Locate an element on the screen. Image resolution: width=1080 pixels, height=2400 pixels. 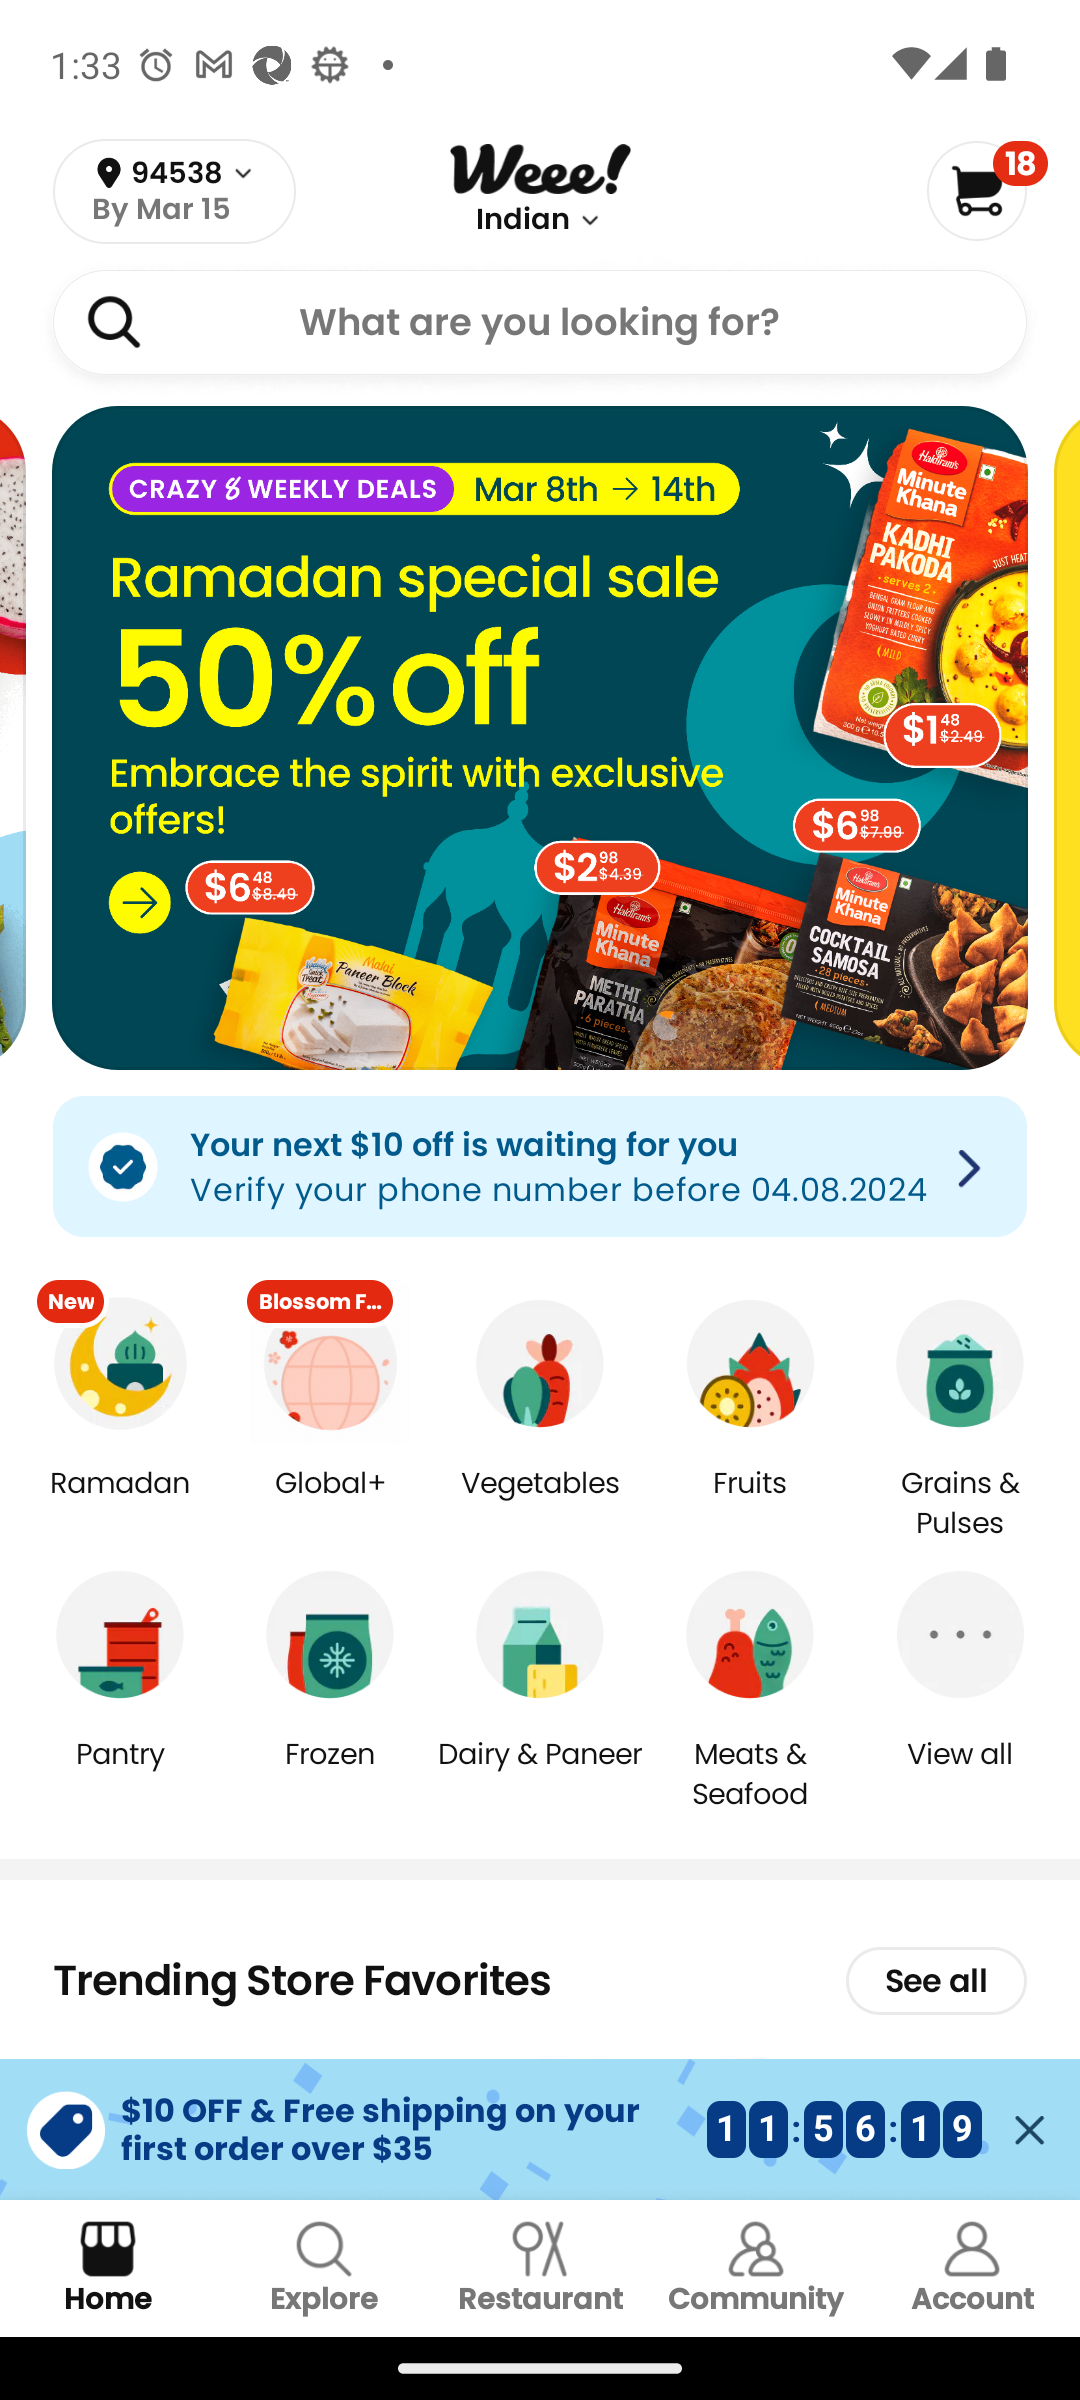
Ramadan is located at coordinates (120, 1504).